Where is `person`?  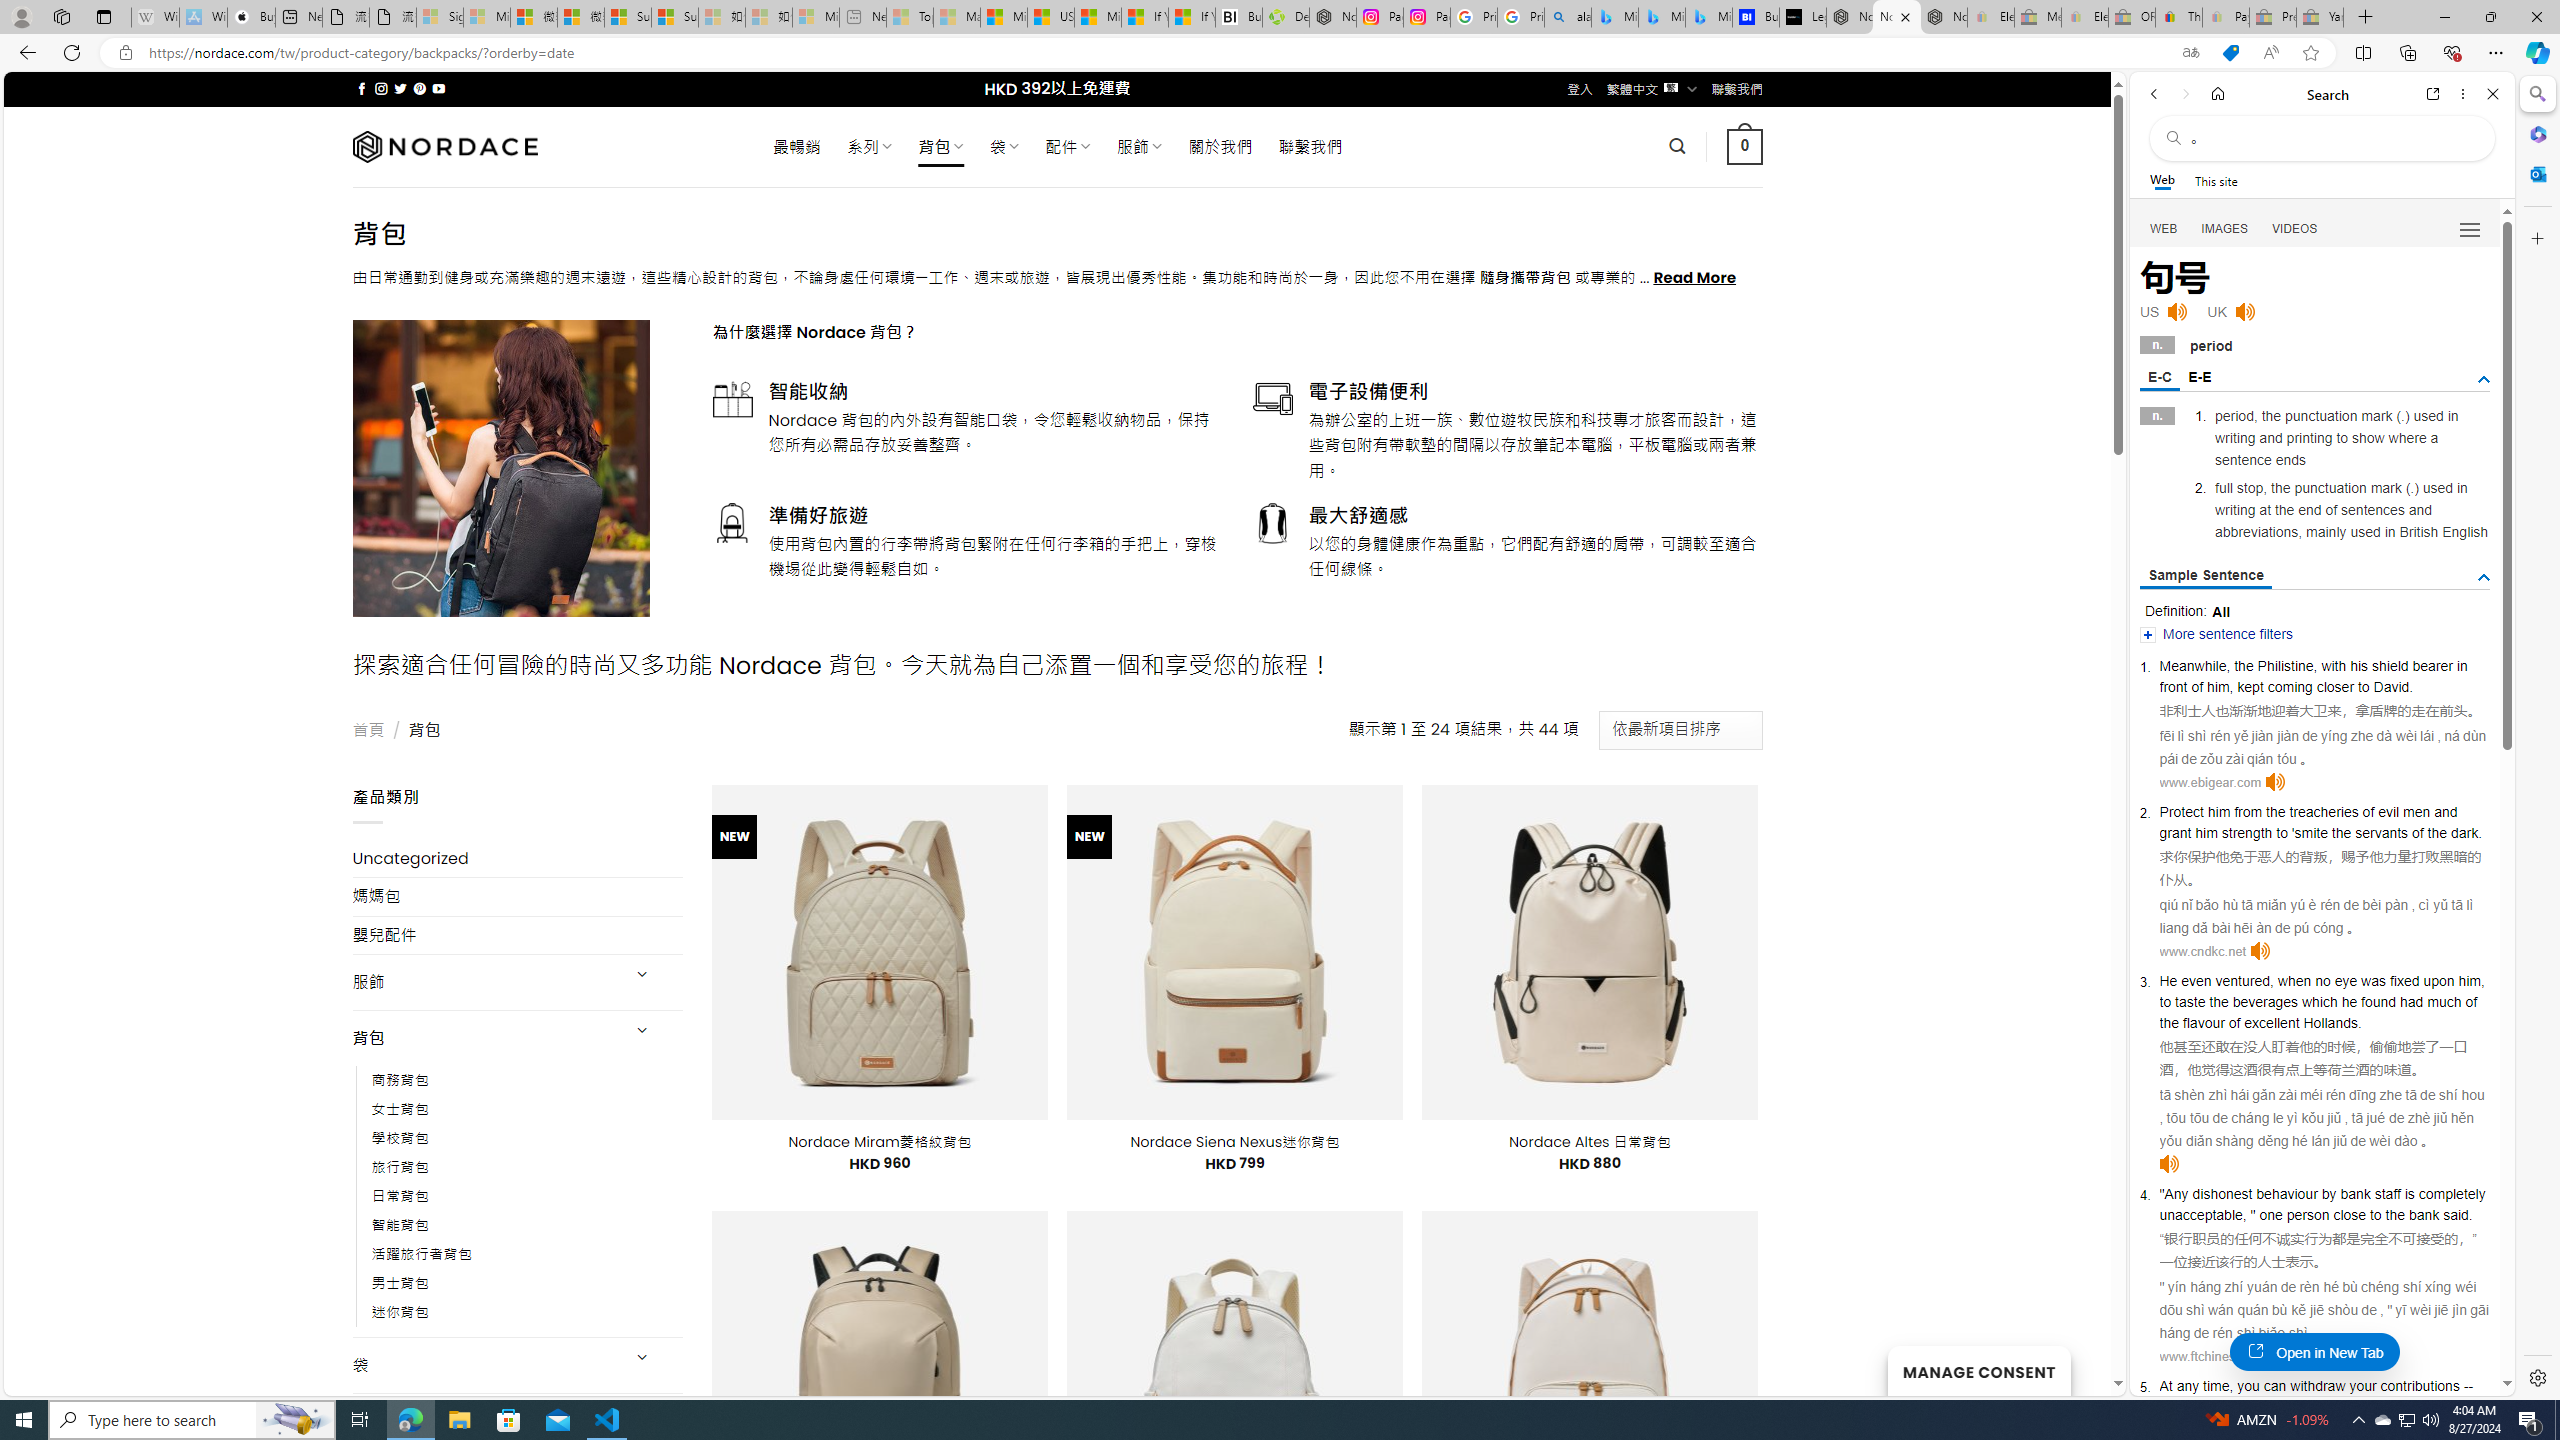
person is located at coordinates (2308, 1214).